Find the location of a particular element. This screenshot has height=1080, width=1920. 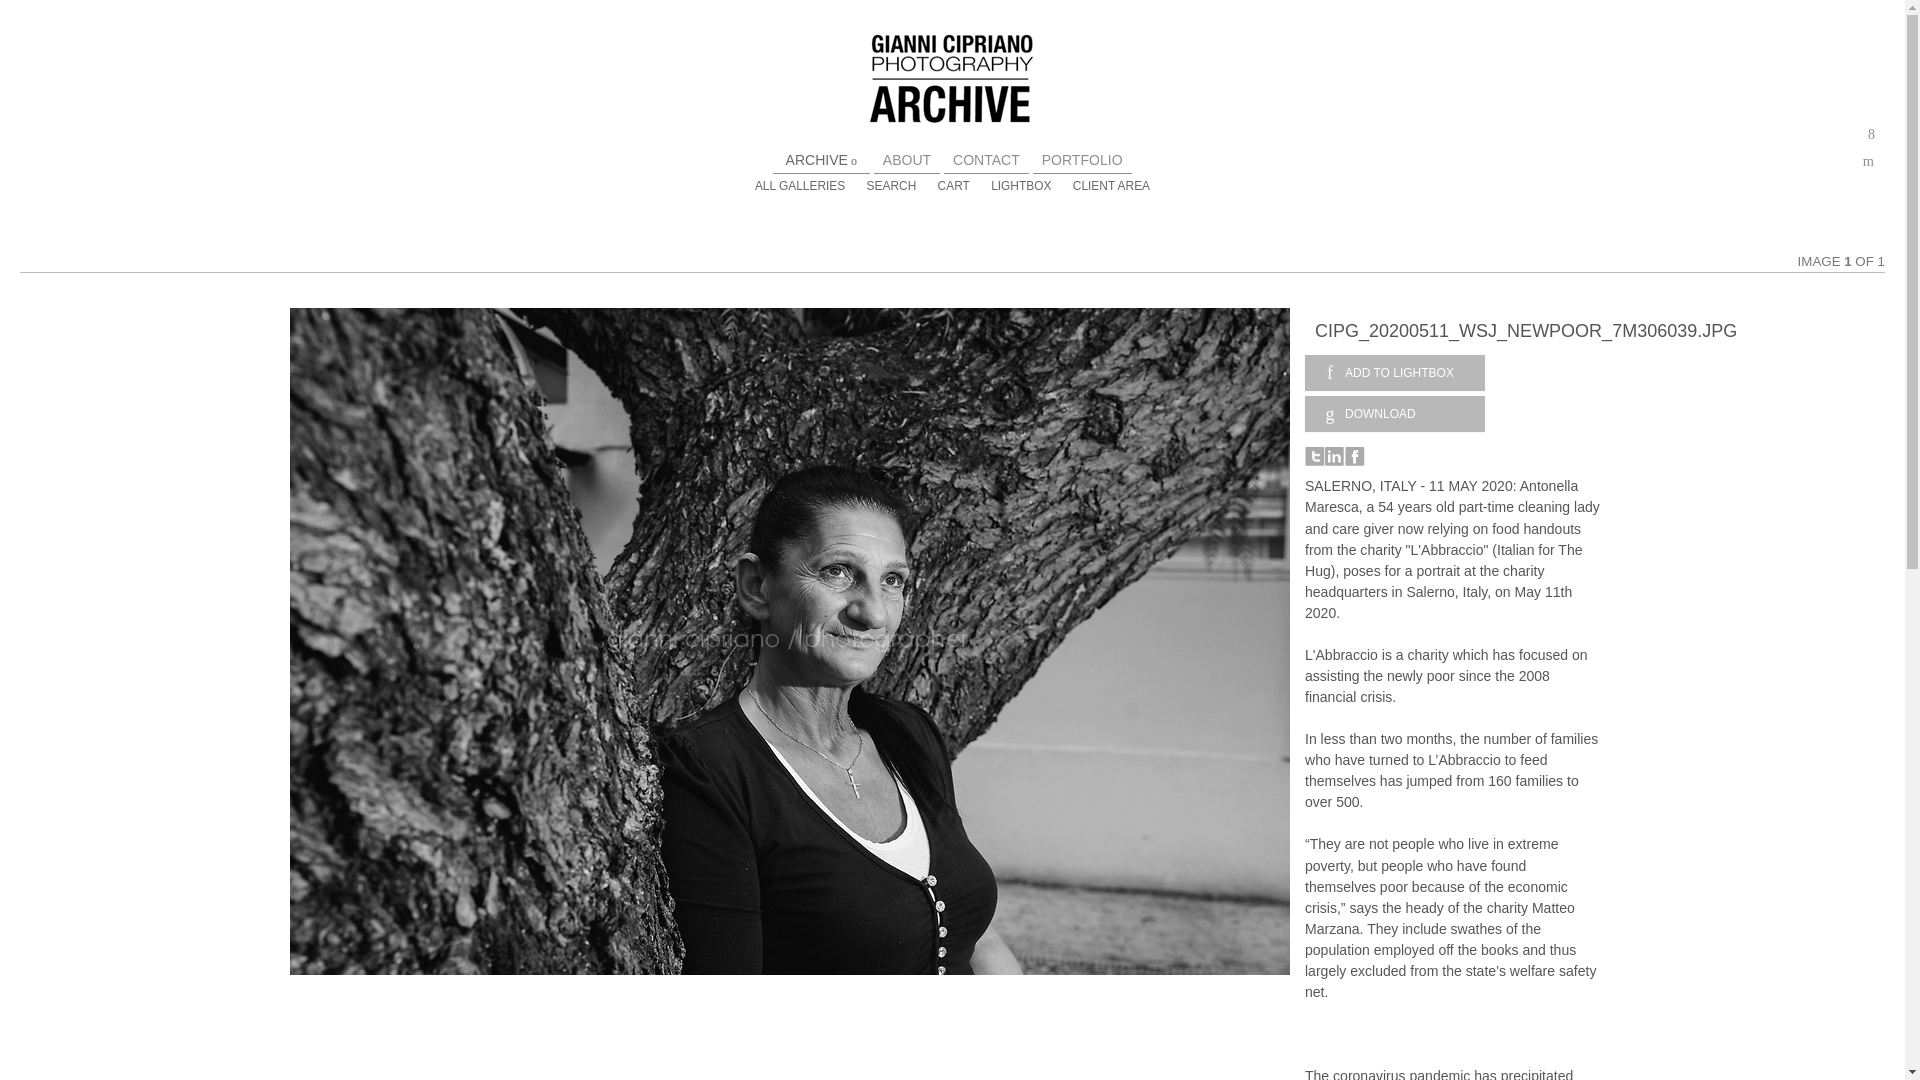

ADD TO LIGHTBOX is located at coordinates (1394, 372).